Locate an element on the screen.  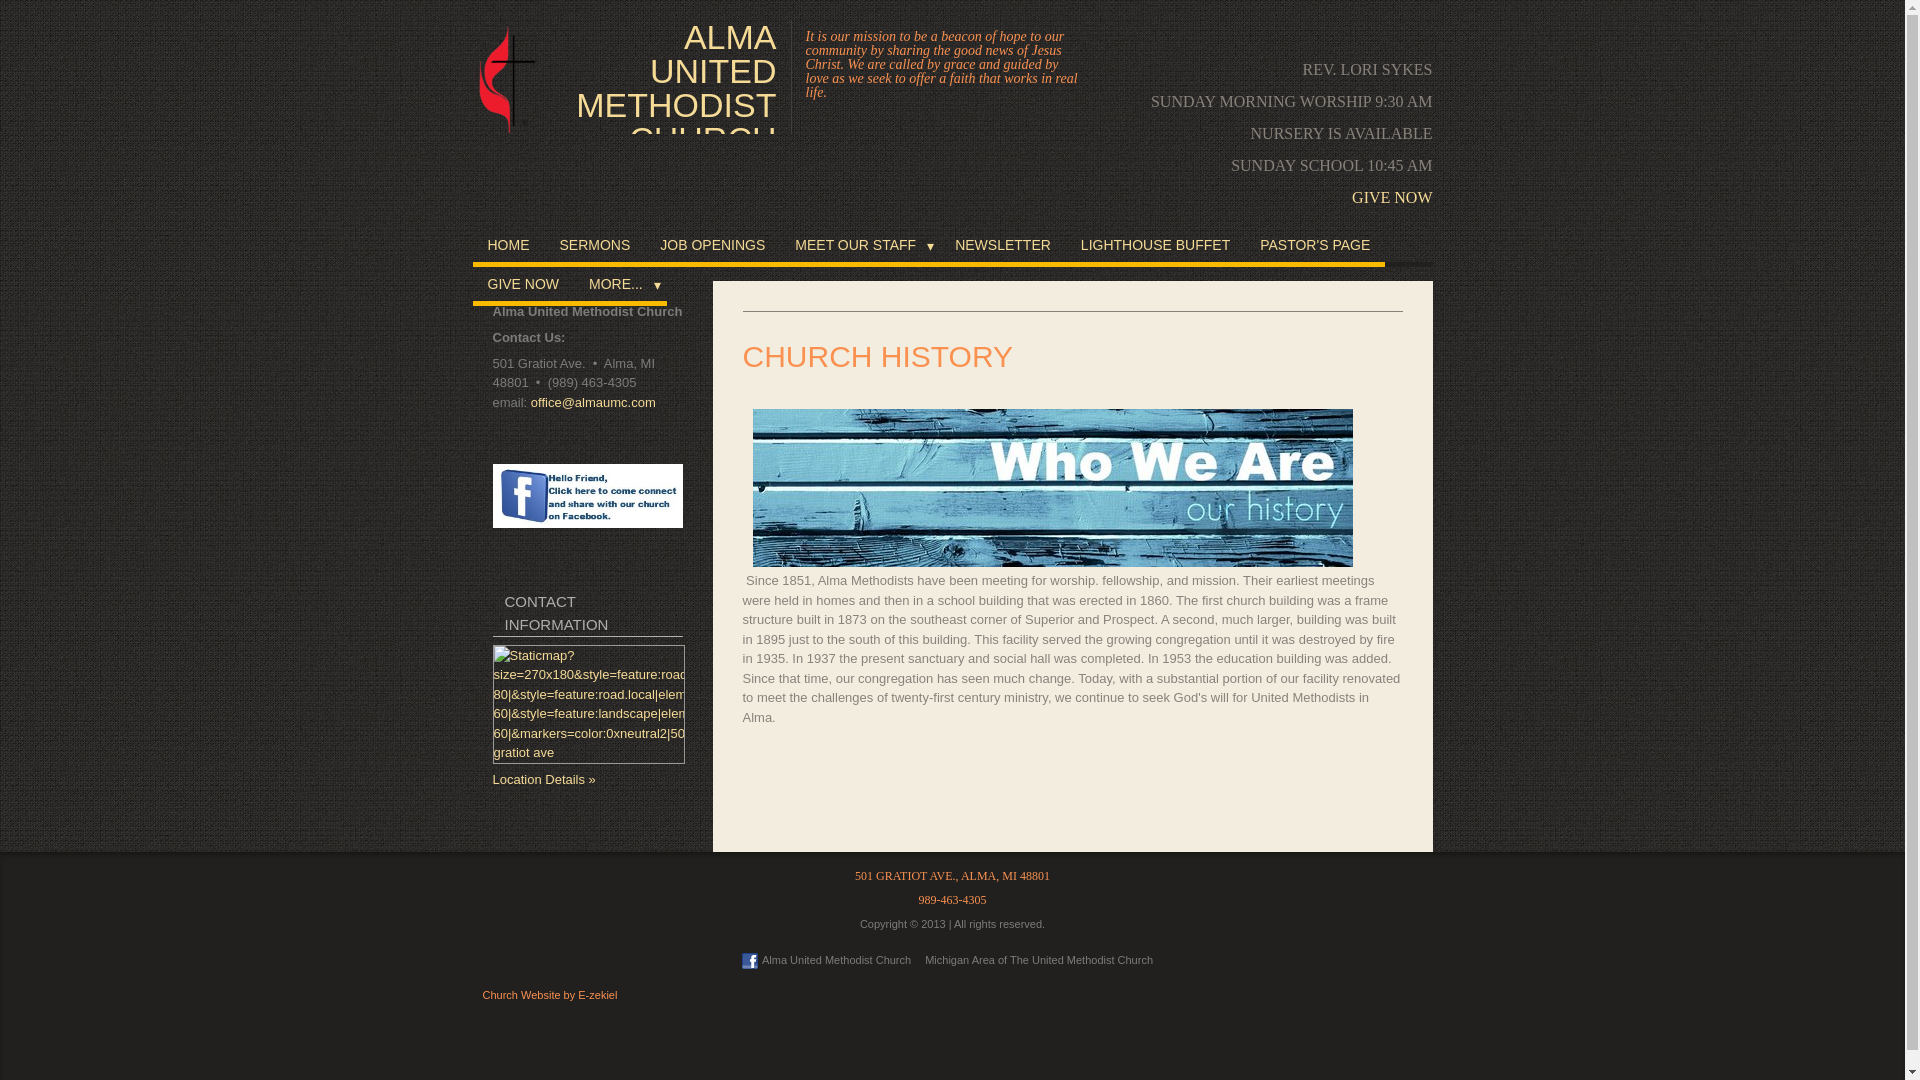
GIVE NOW is located at coordinates (523, 286).